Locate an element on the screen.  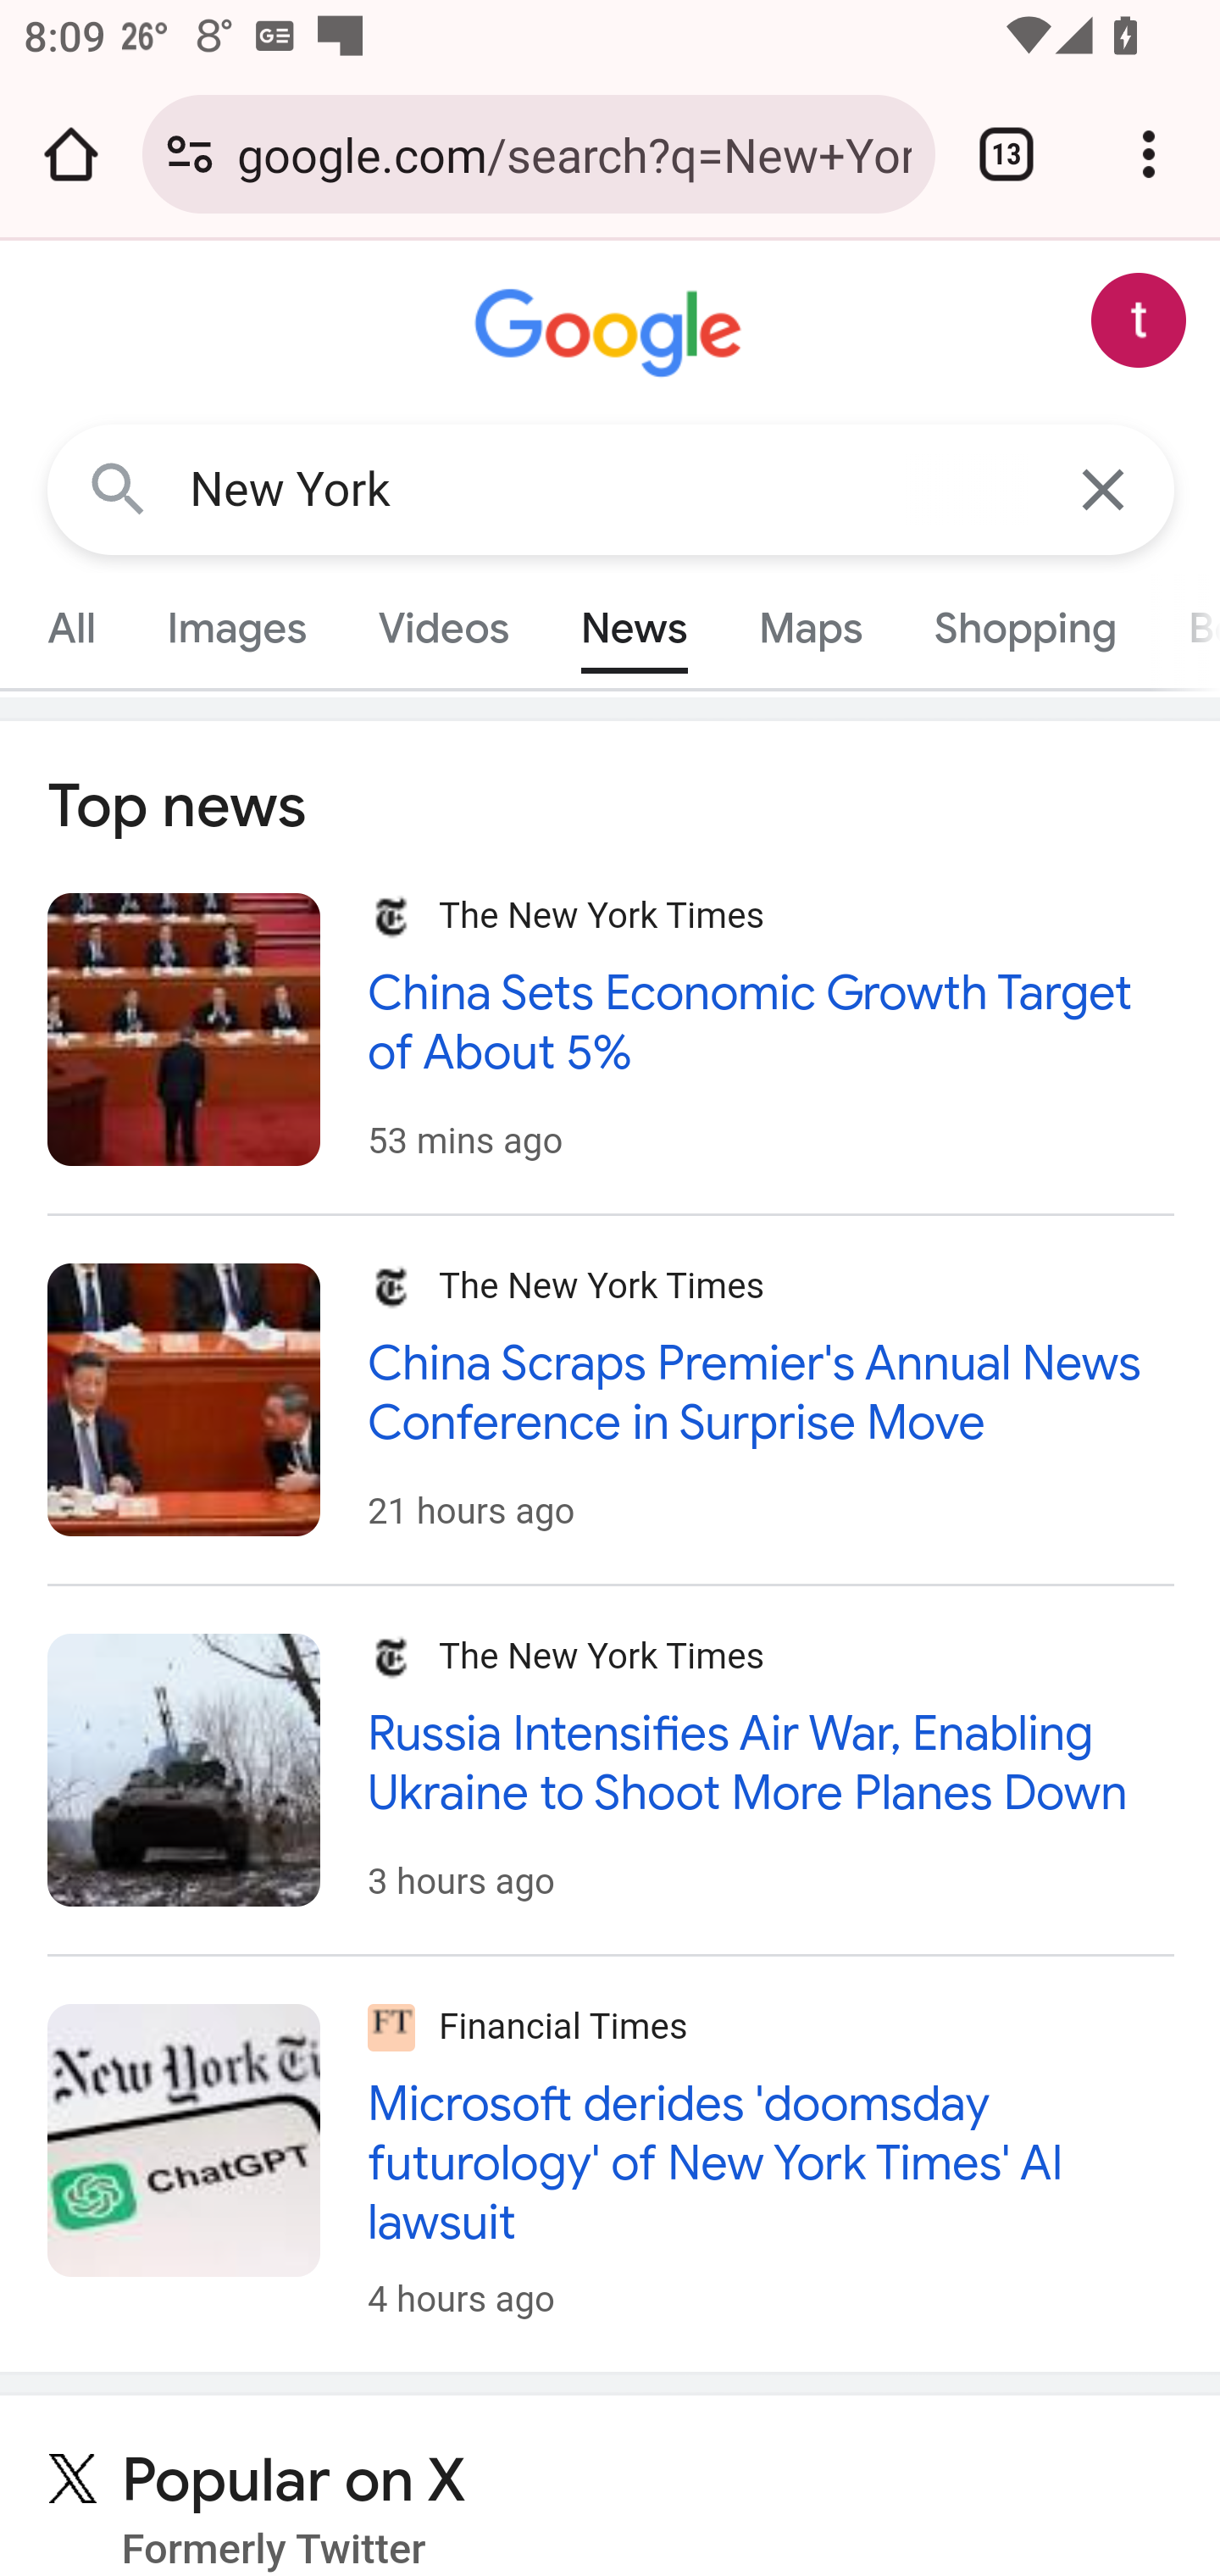
Shopping is located at coordinates (1023, 628).